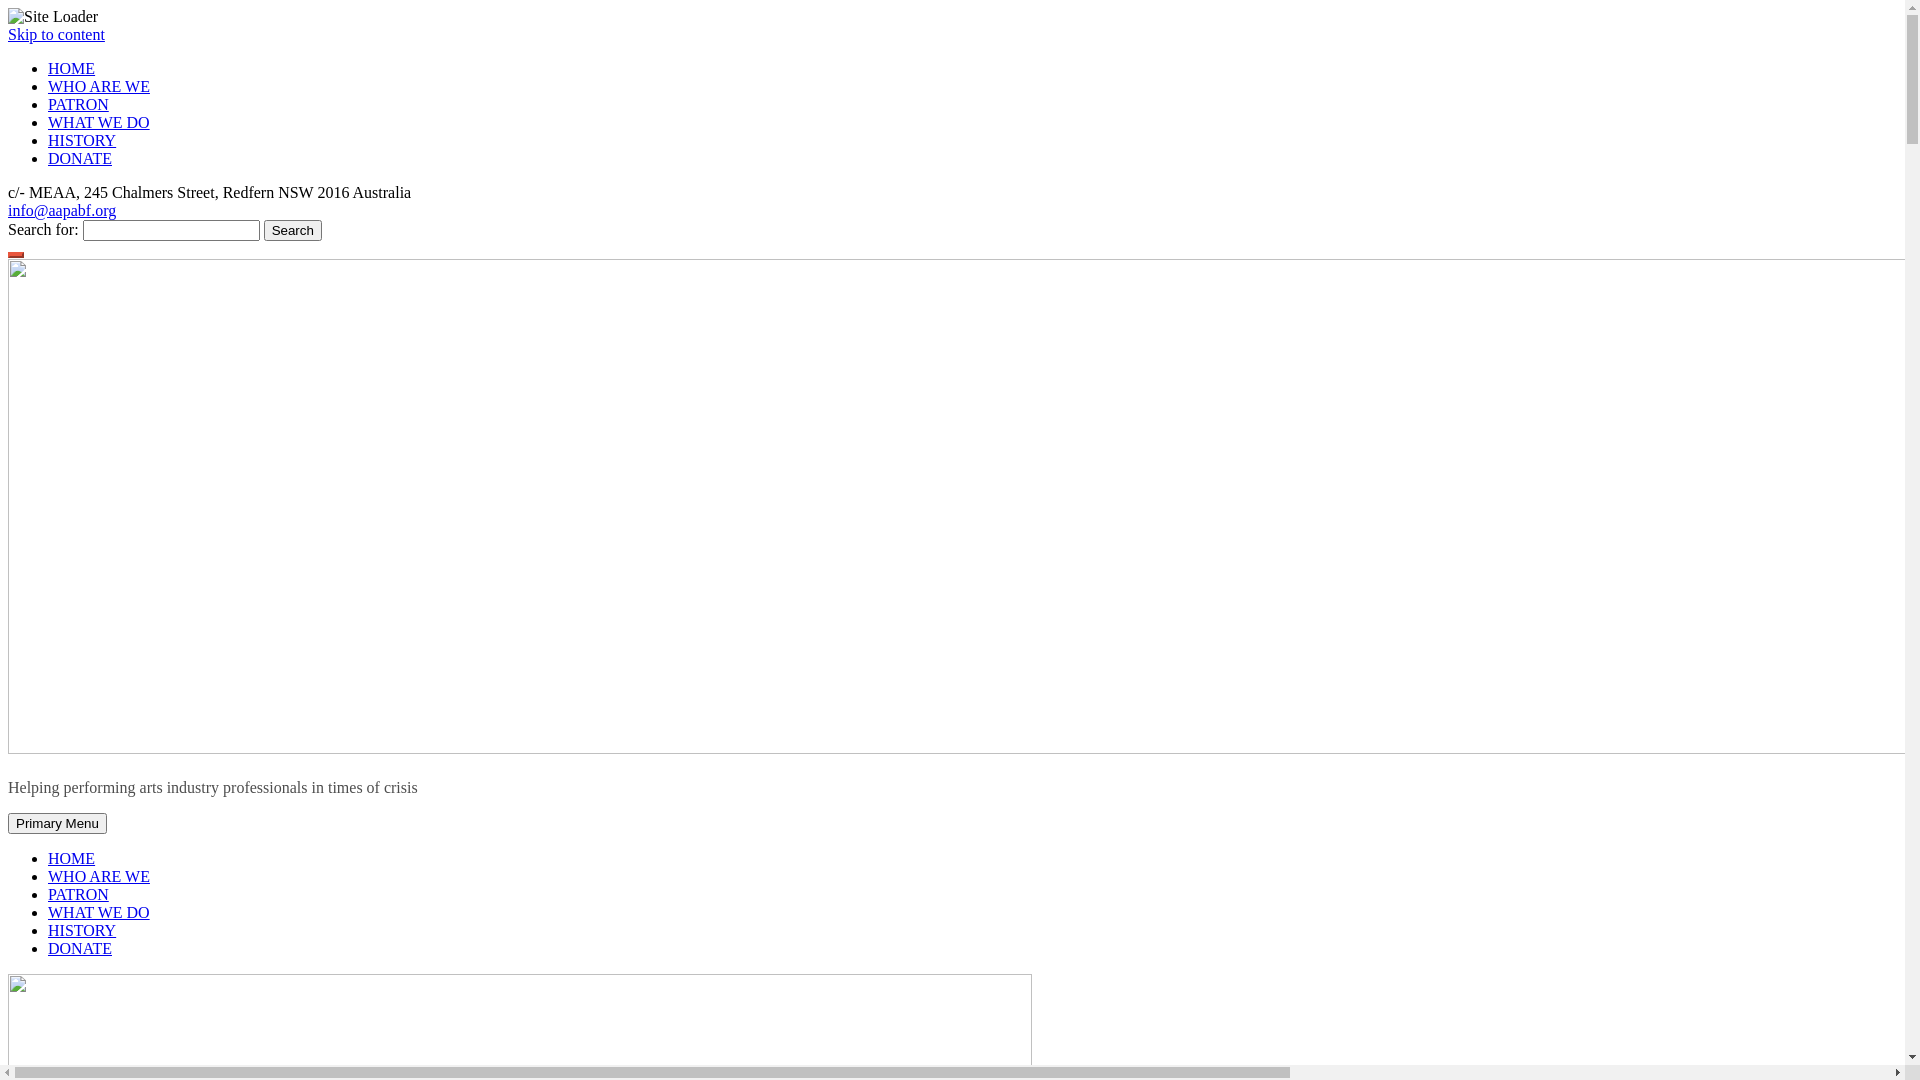 The width and height of the screenshot is (1920, 1080). What do you see at coordinates (293, 230) in the screenshot?
I see `Search` at bounding box center [293, 230].